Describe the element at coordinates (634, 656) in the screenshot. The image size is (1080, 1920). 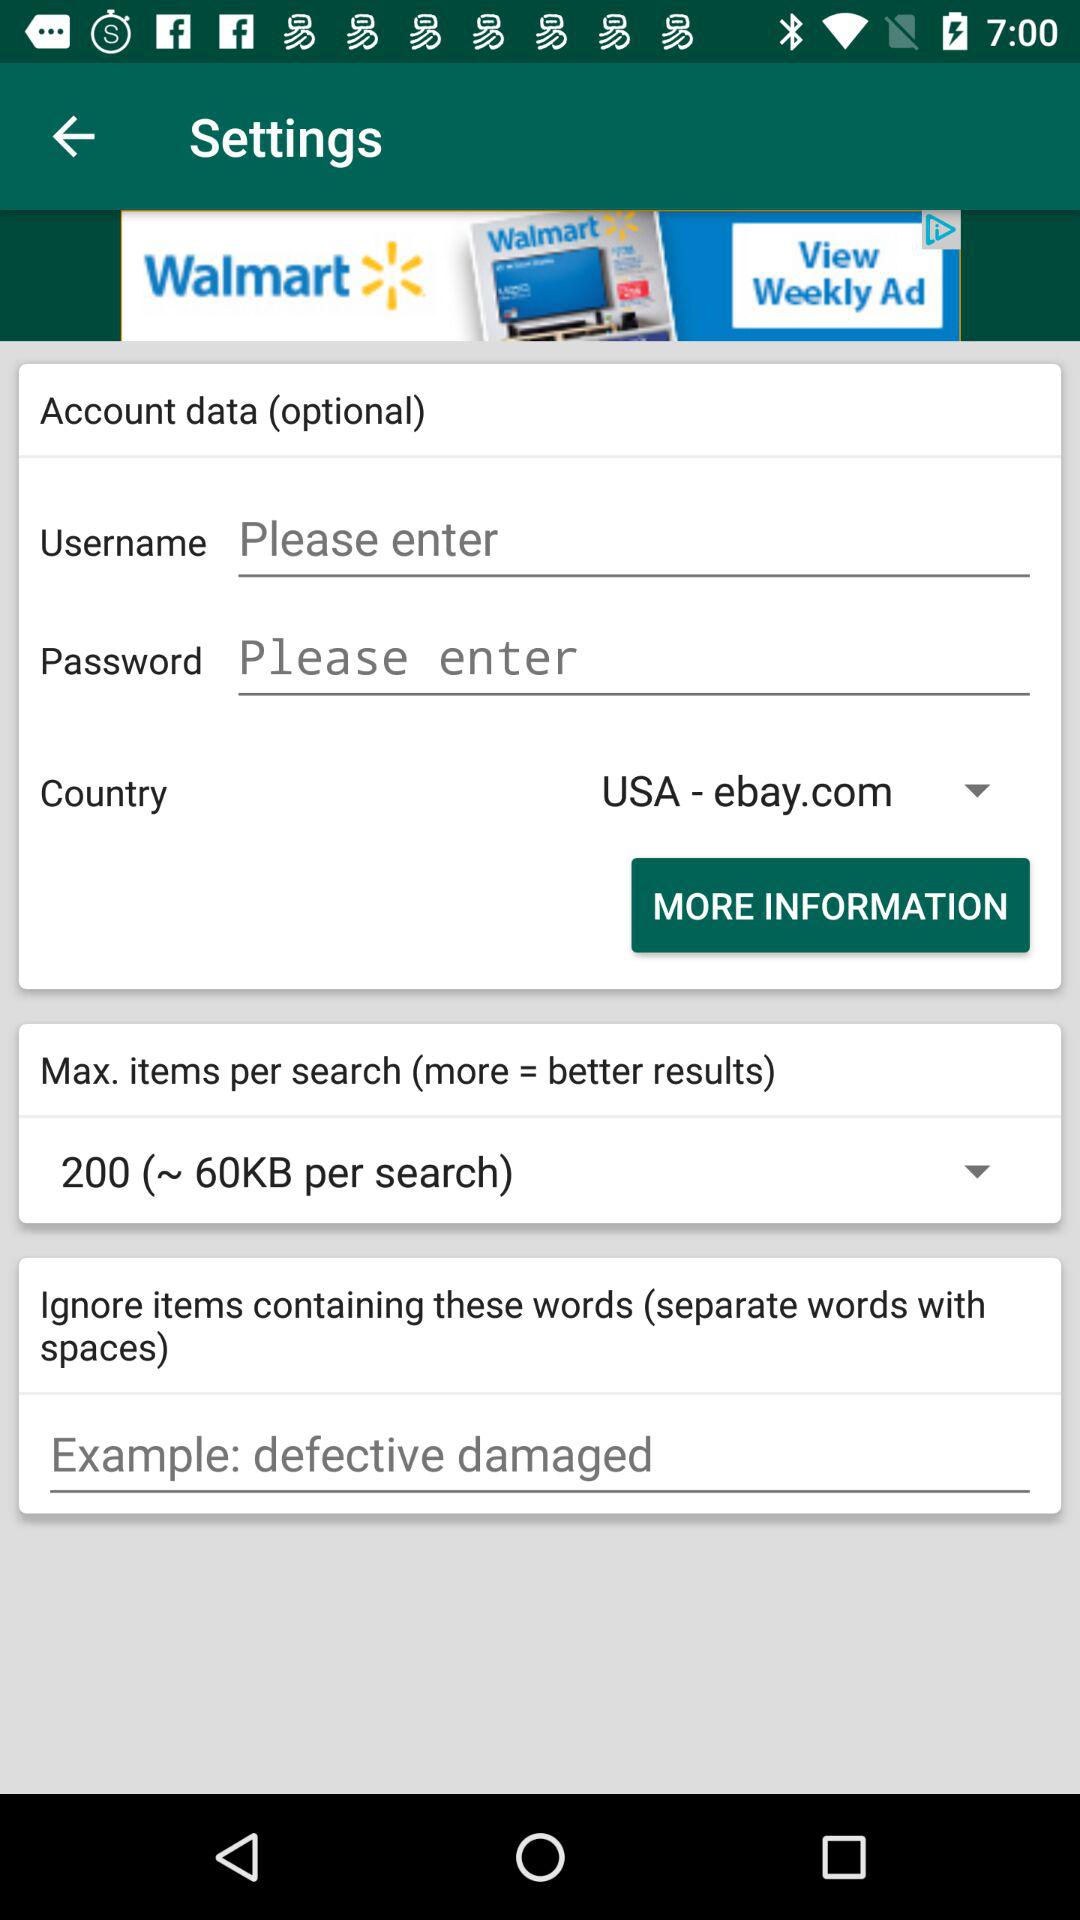
I see `put password` at that location.